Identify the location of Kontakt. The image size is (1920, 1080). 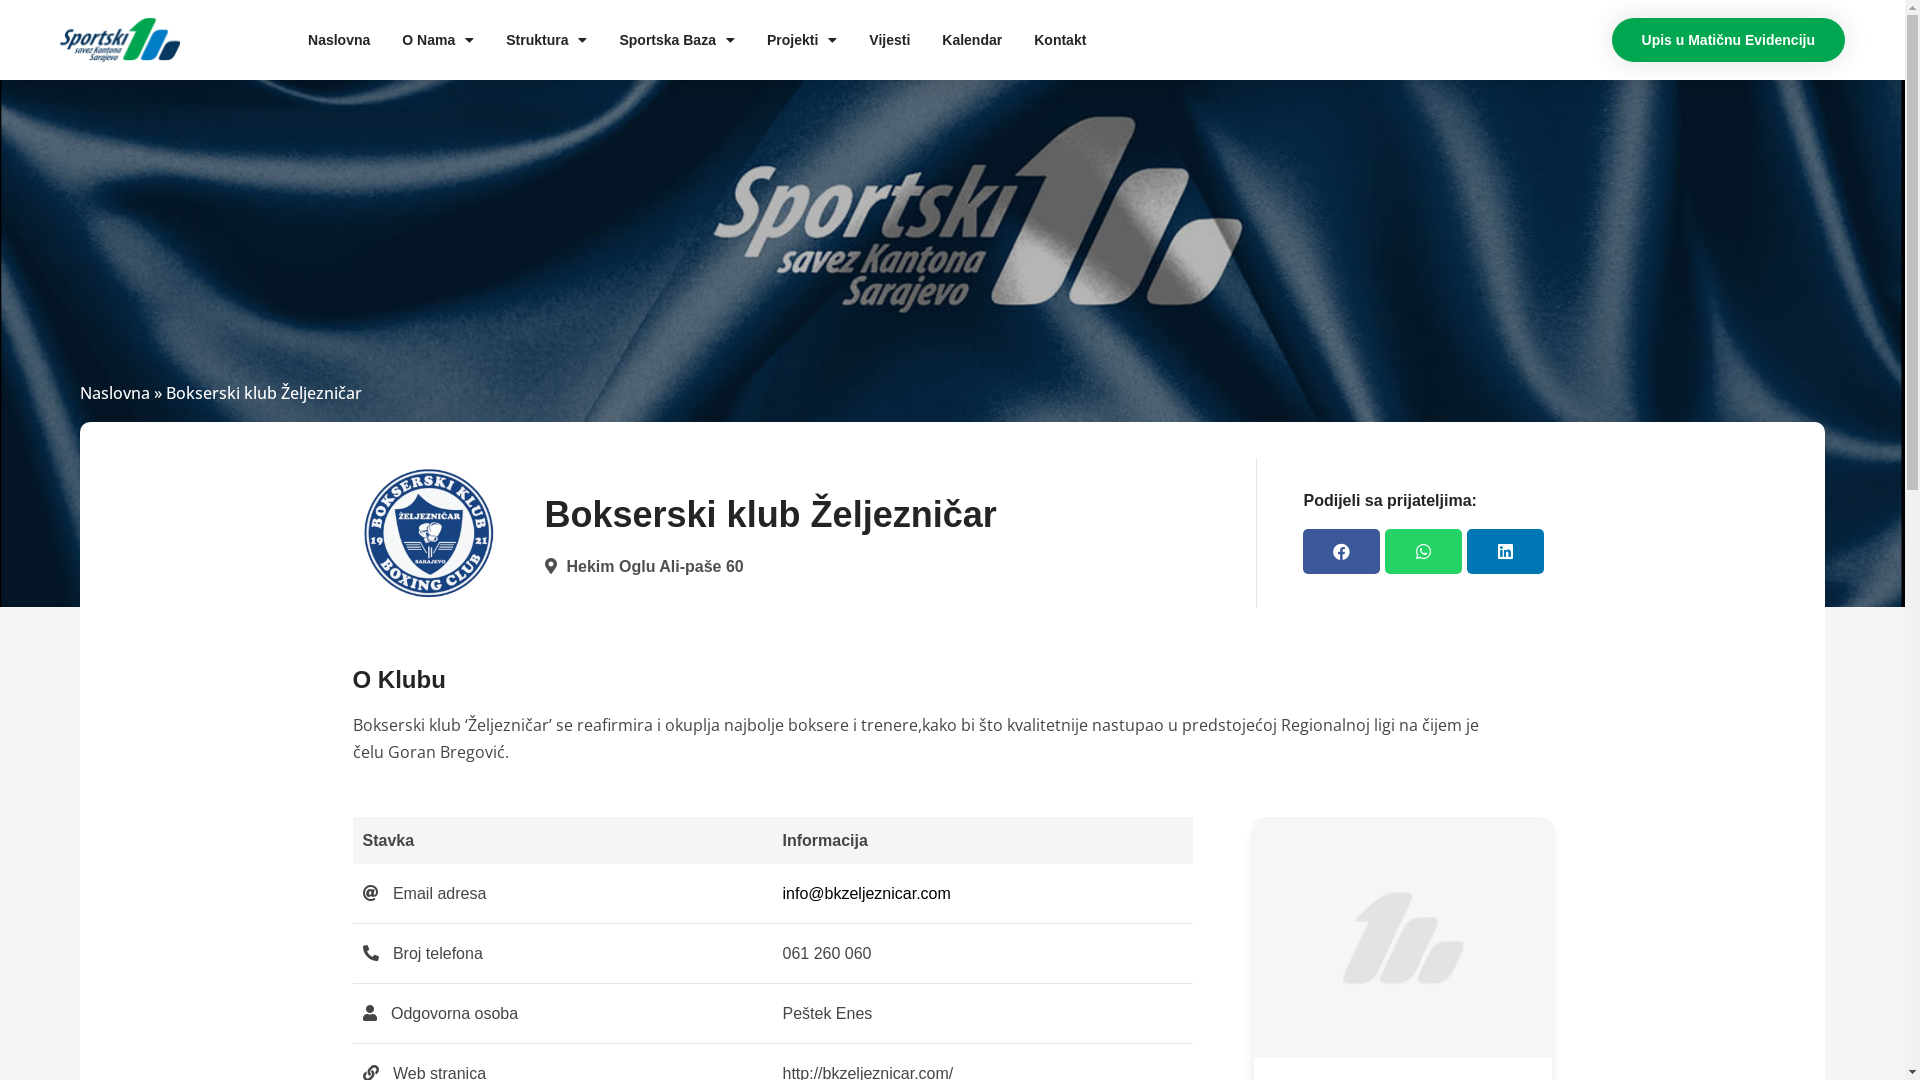
(1060, 40).